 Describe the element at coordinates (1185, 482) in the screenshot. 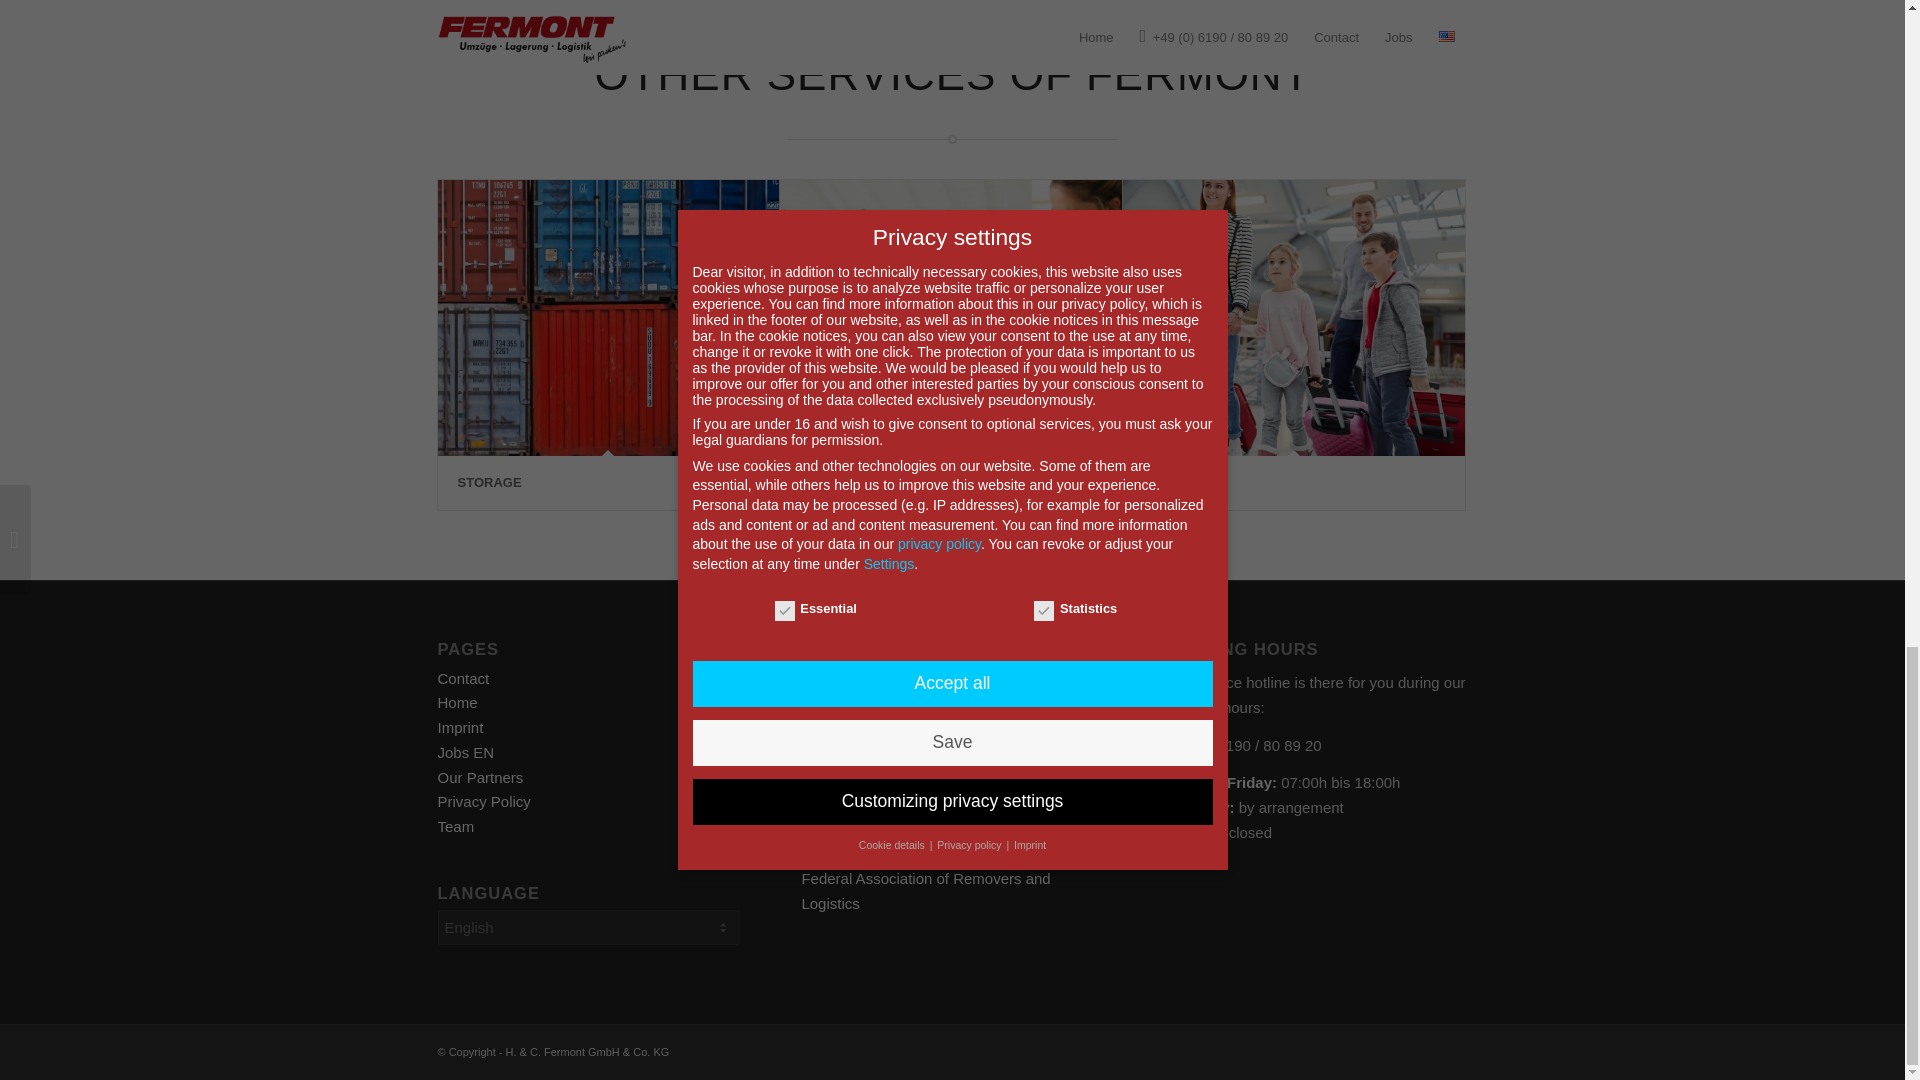

I see `RELOCATION` at that location.